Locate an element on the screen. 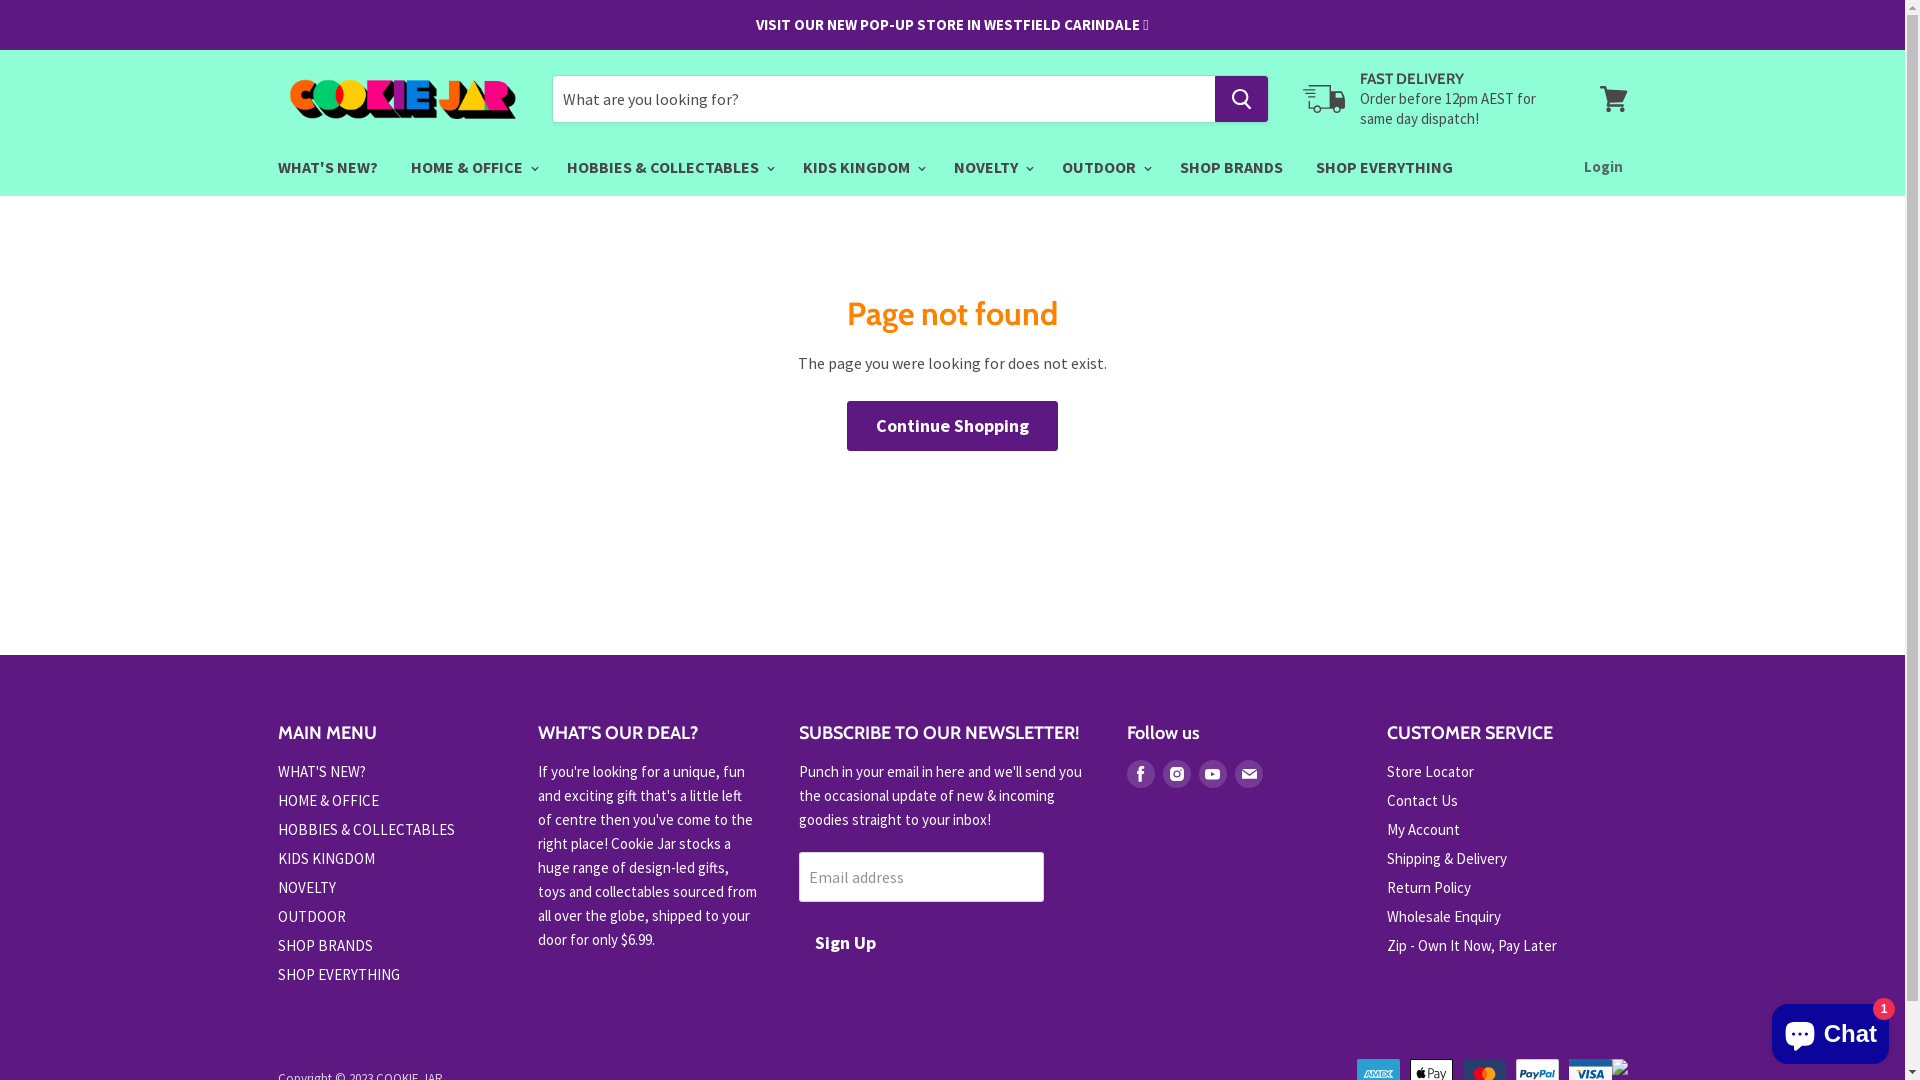  Find us on Instagram is located at coordinates (1176, 774).